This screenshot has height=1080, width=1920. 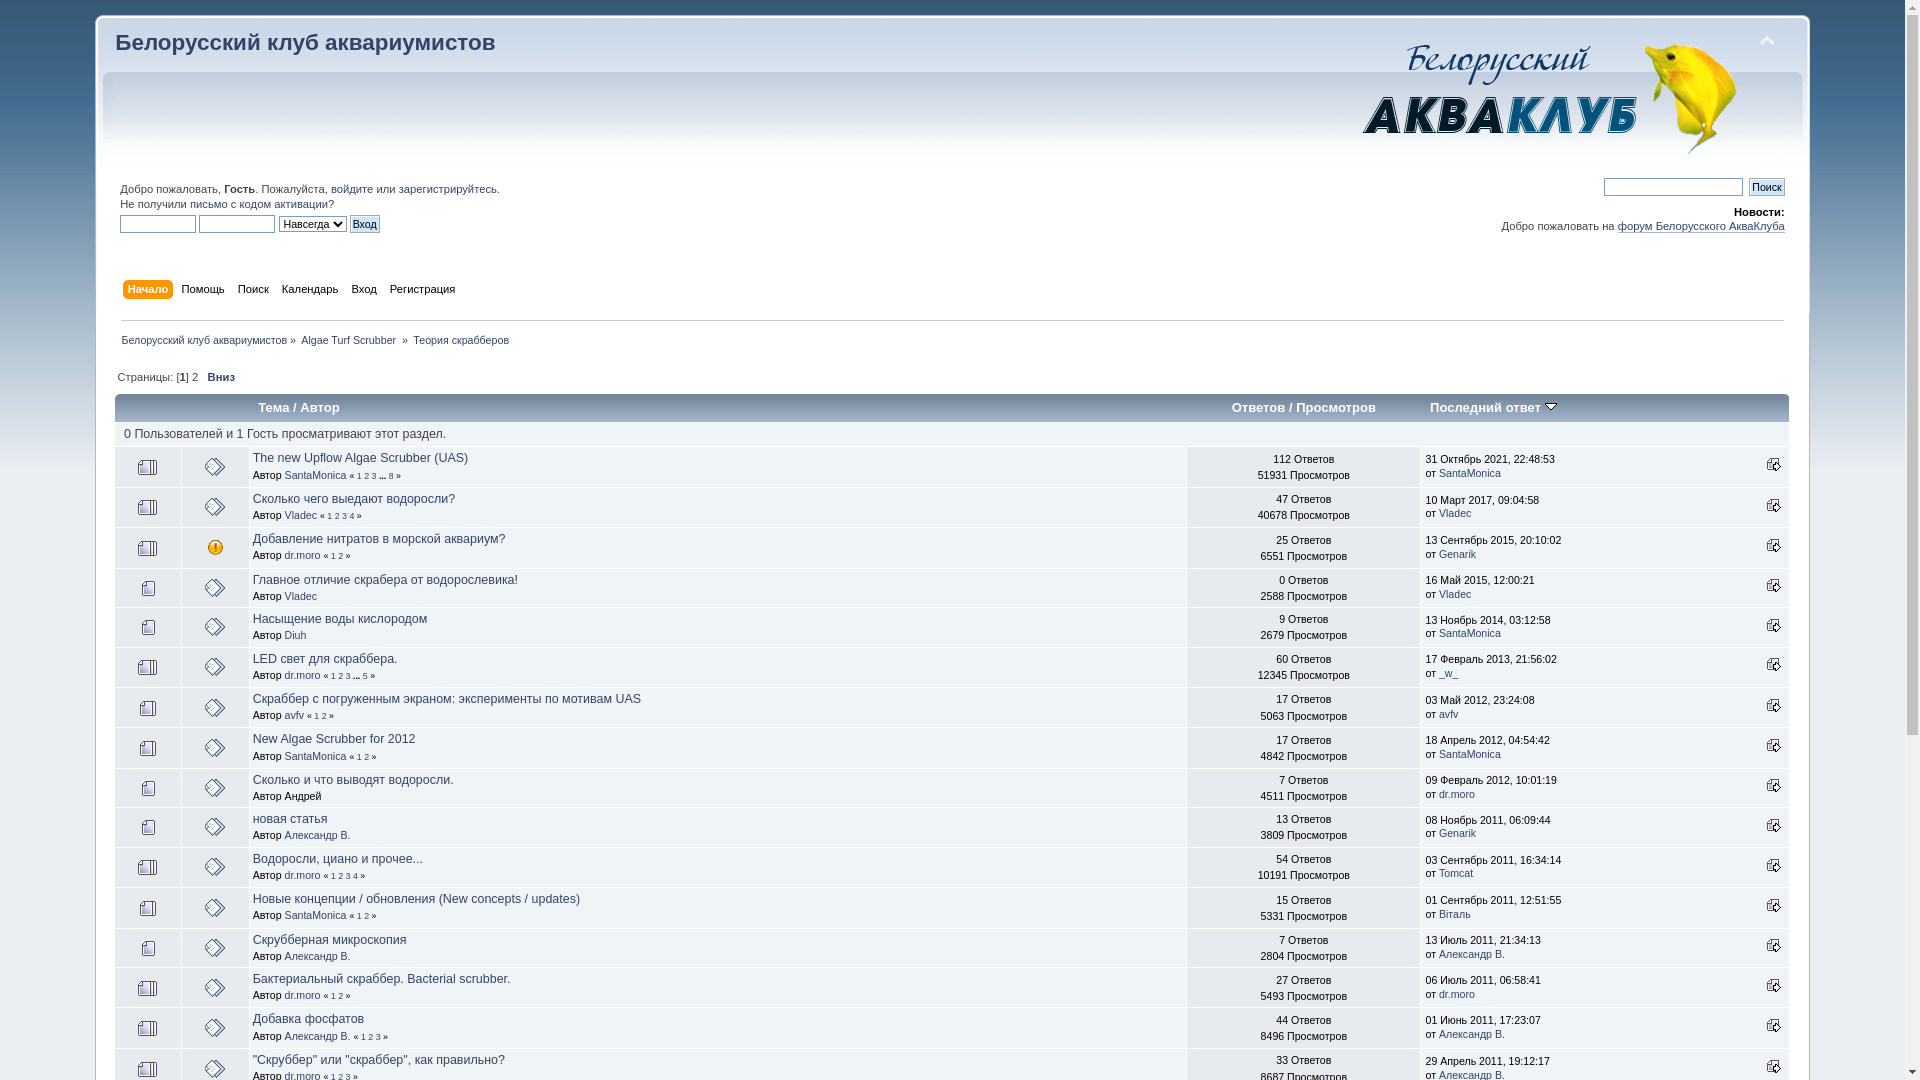 I want to click on Genarik, so click(x=1458, y=554).